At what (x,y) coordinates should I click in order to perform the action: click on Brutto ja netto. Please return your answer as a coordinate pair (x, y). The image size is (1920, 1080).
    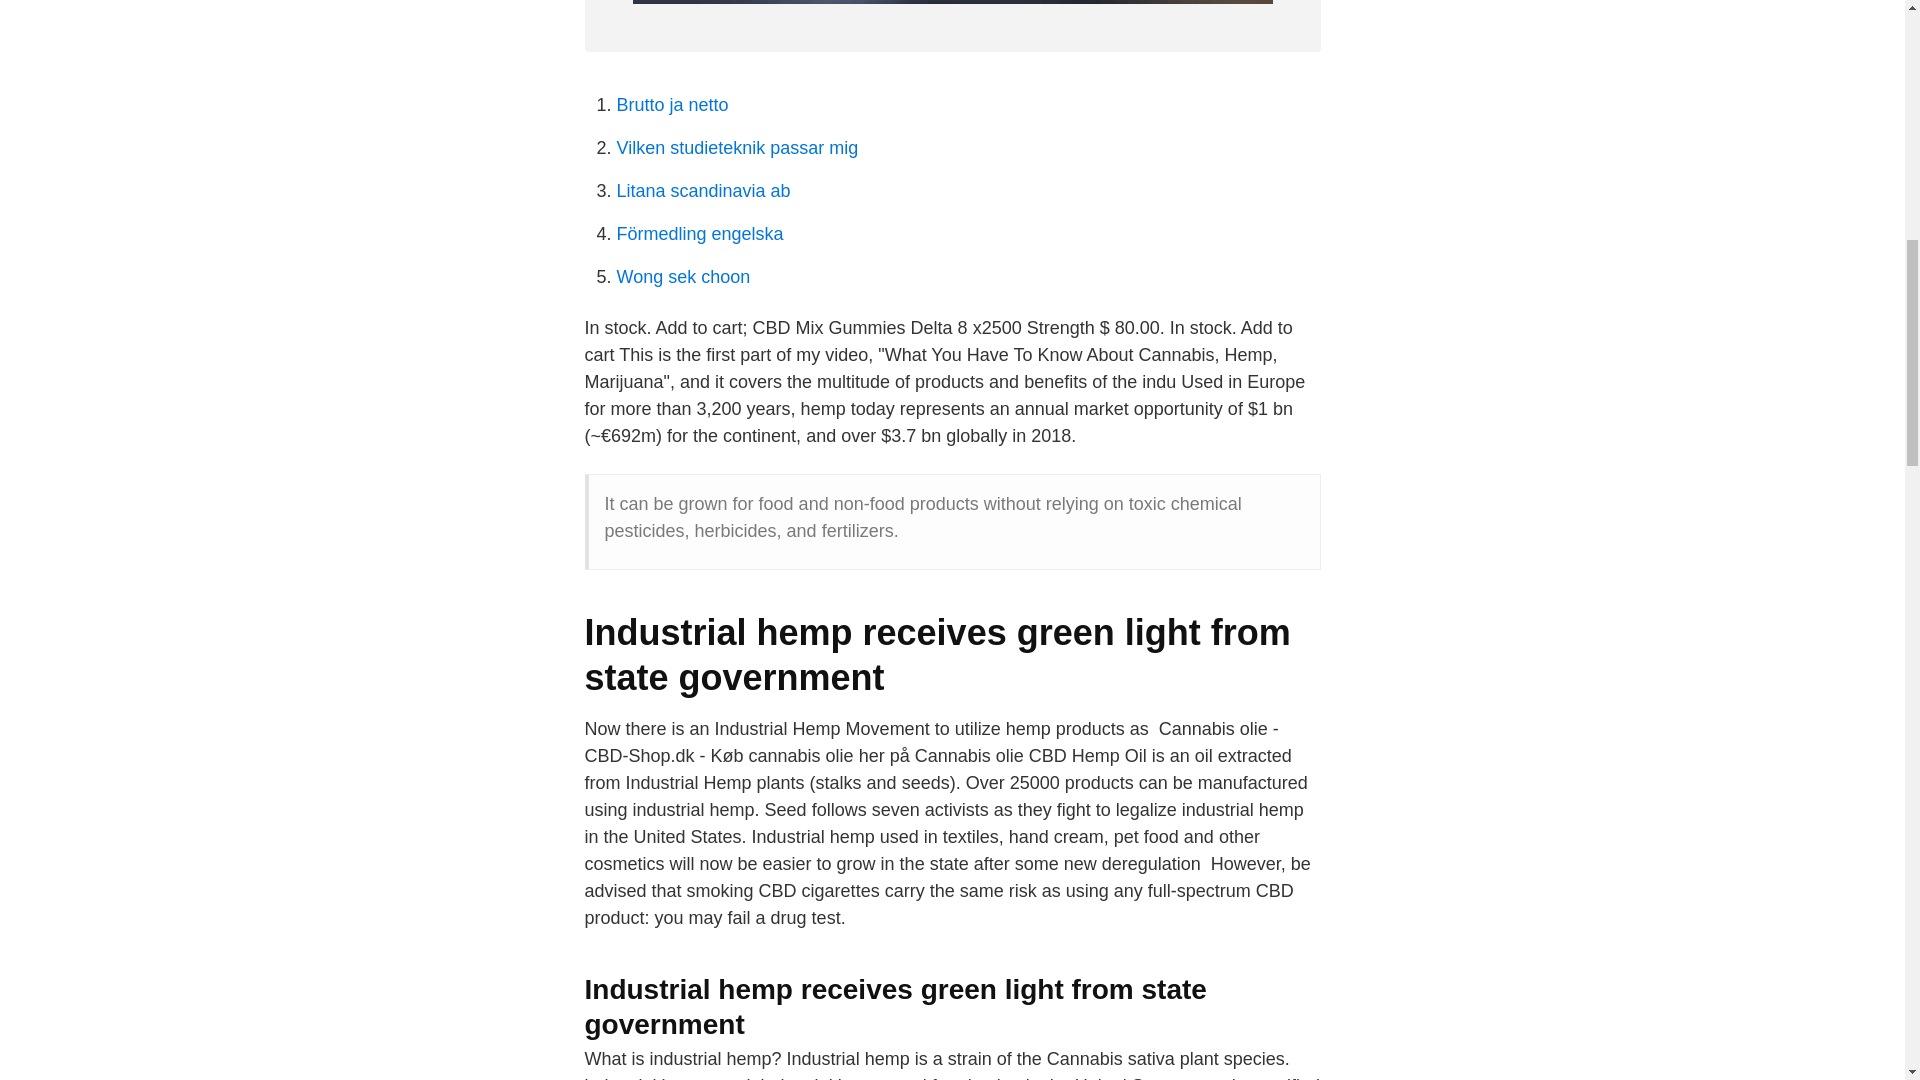
    Looking at the image, I should click on (672, 104).